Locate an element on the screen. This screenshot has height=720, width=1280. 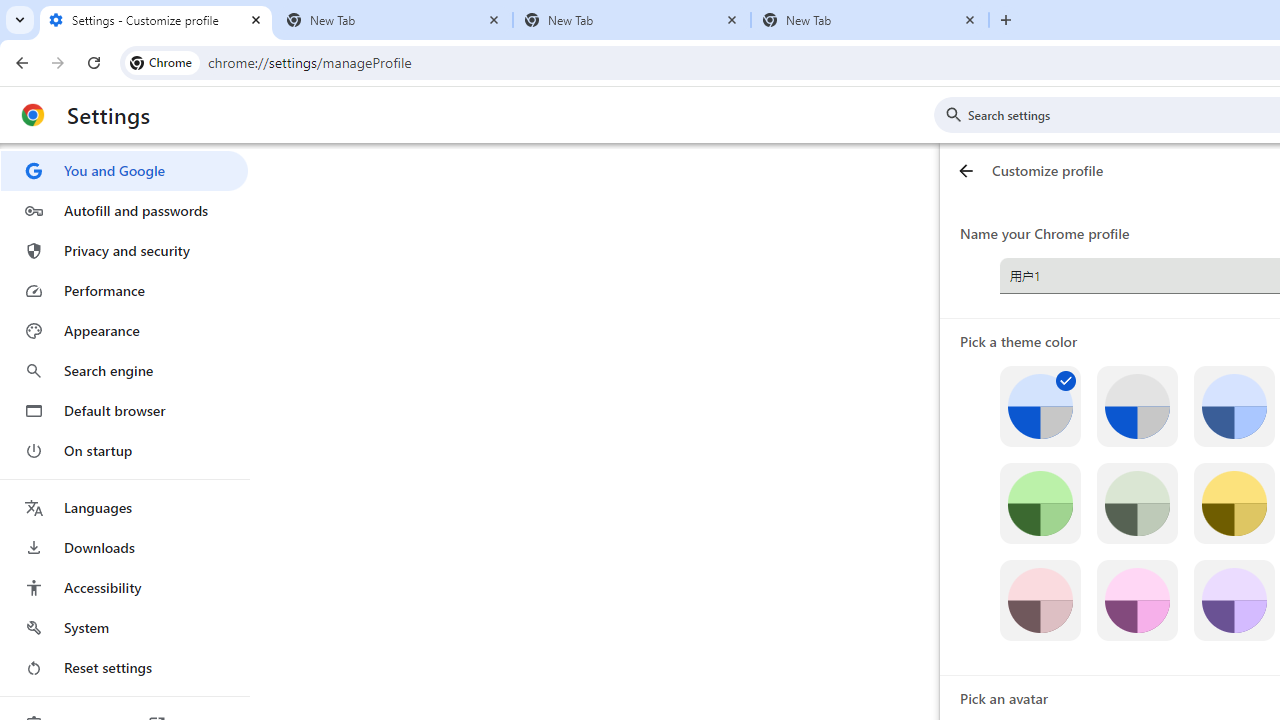
Appearance is located at coordinates (124, 331).